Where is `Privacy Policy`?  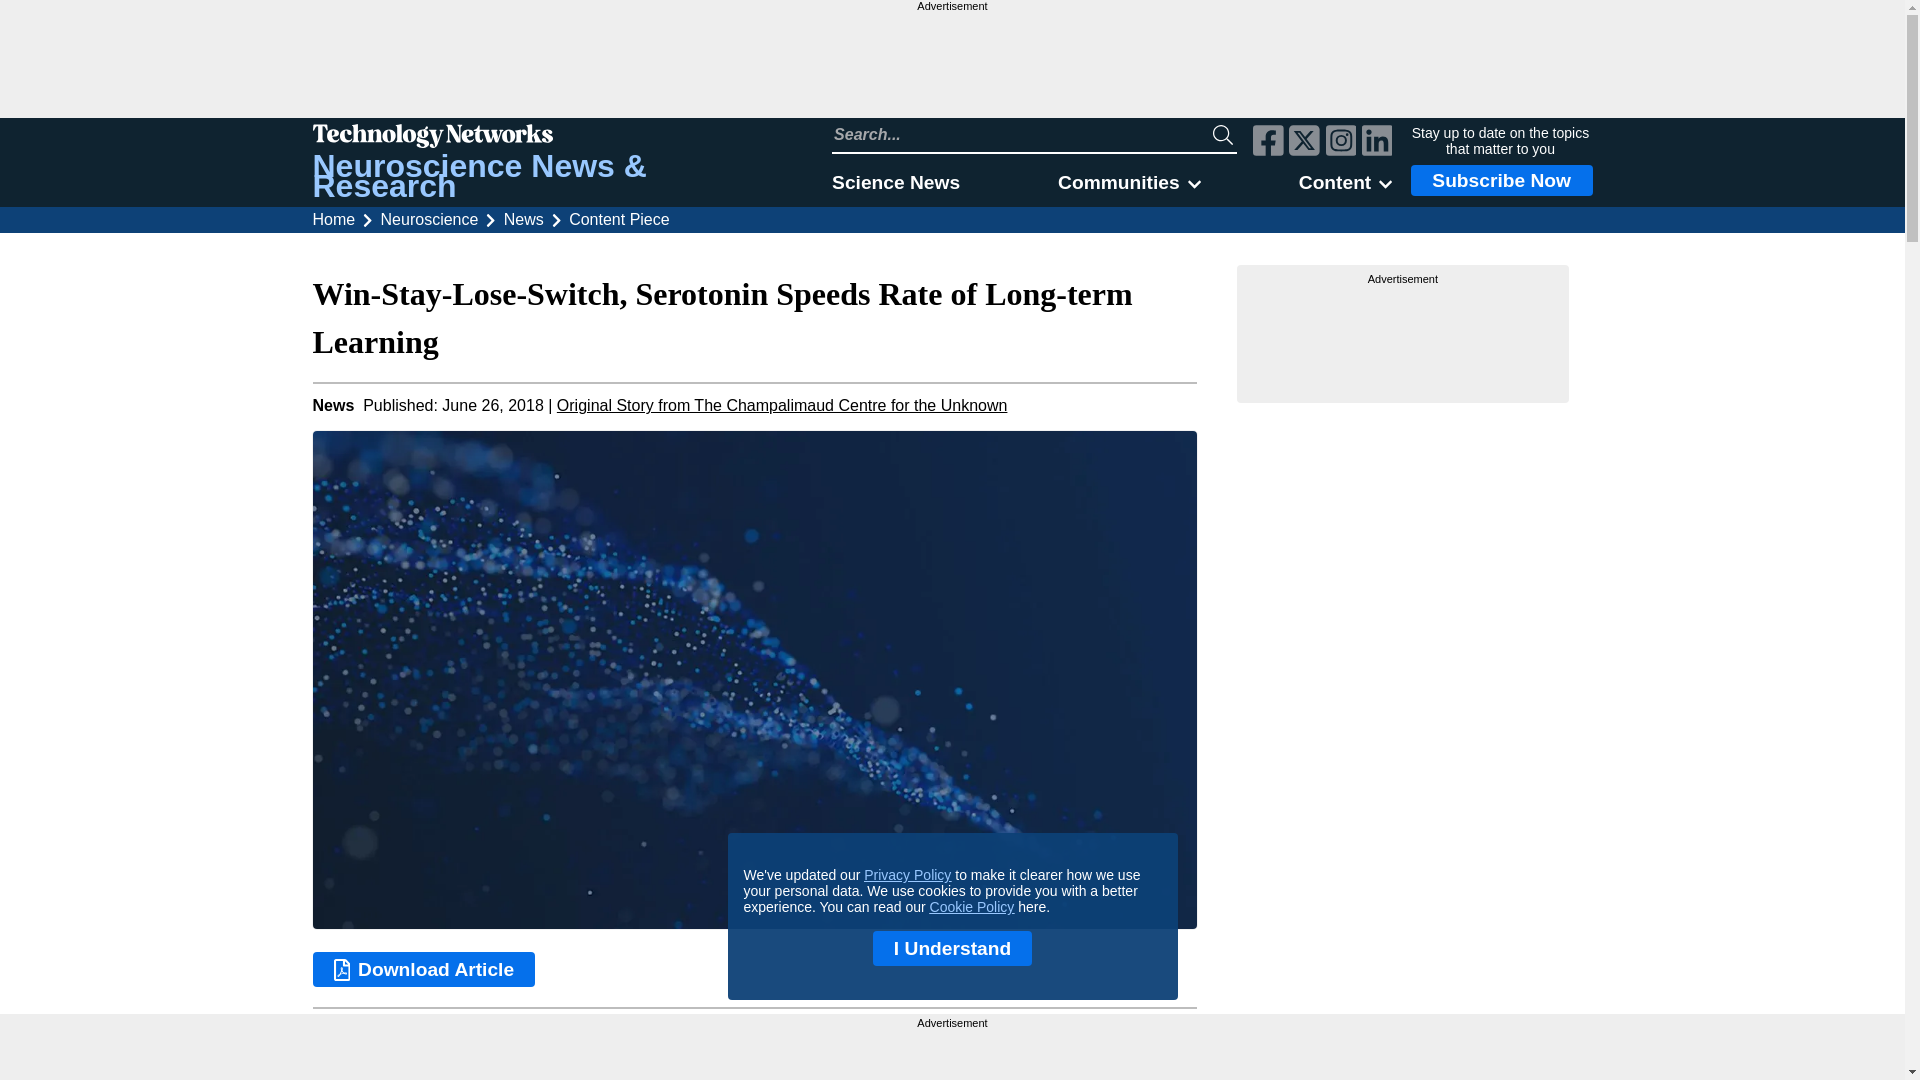 Privacy Policy is located at coordinates (907, 875).